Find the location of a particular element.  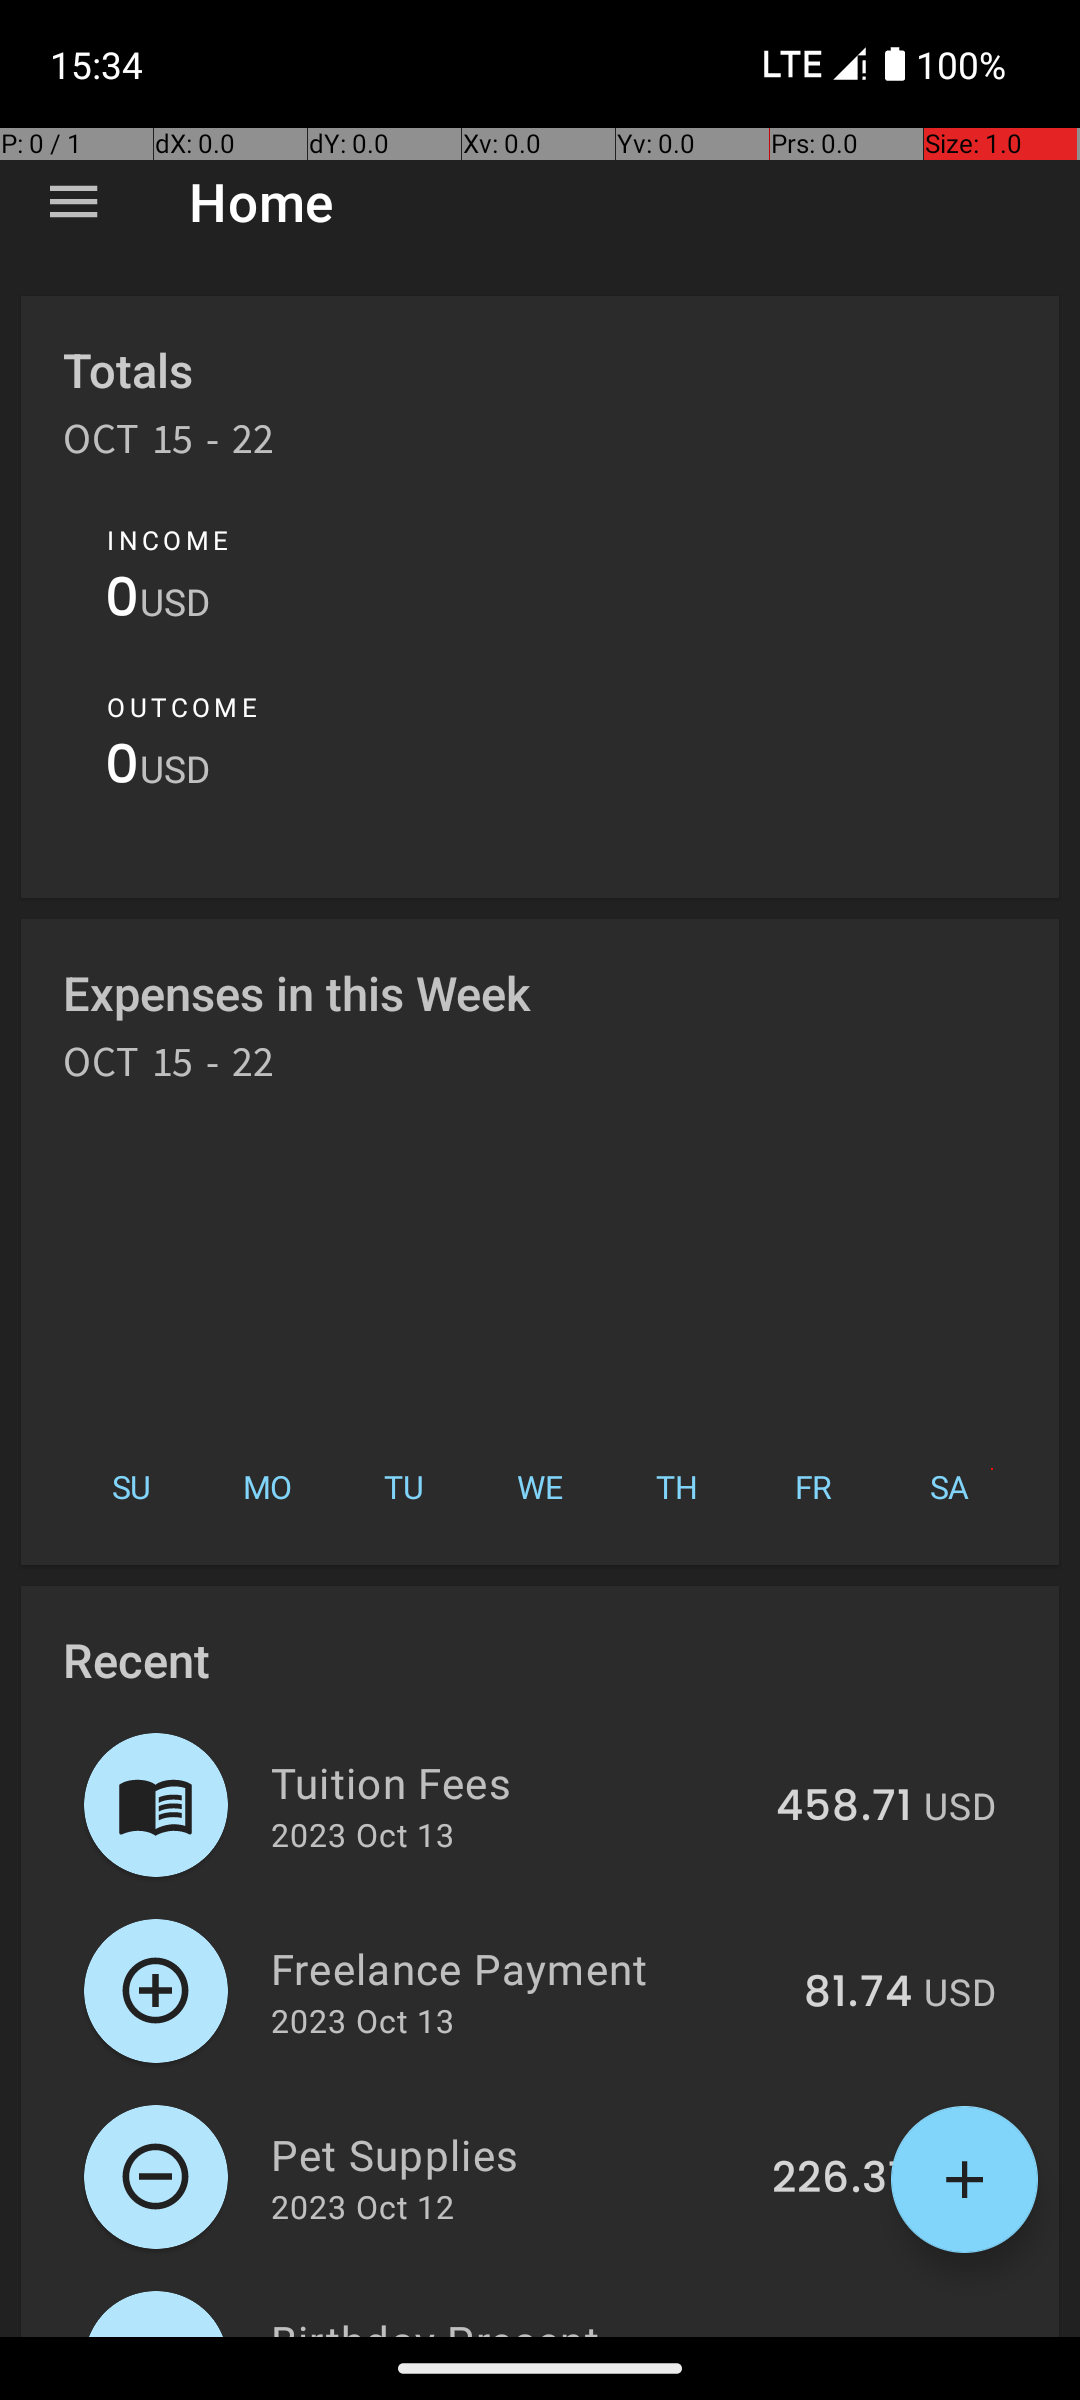

Tuition Fees is located at coordinates (512, 1782).